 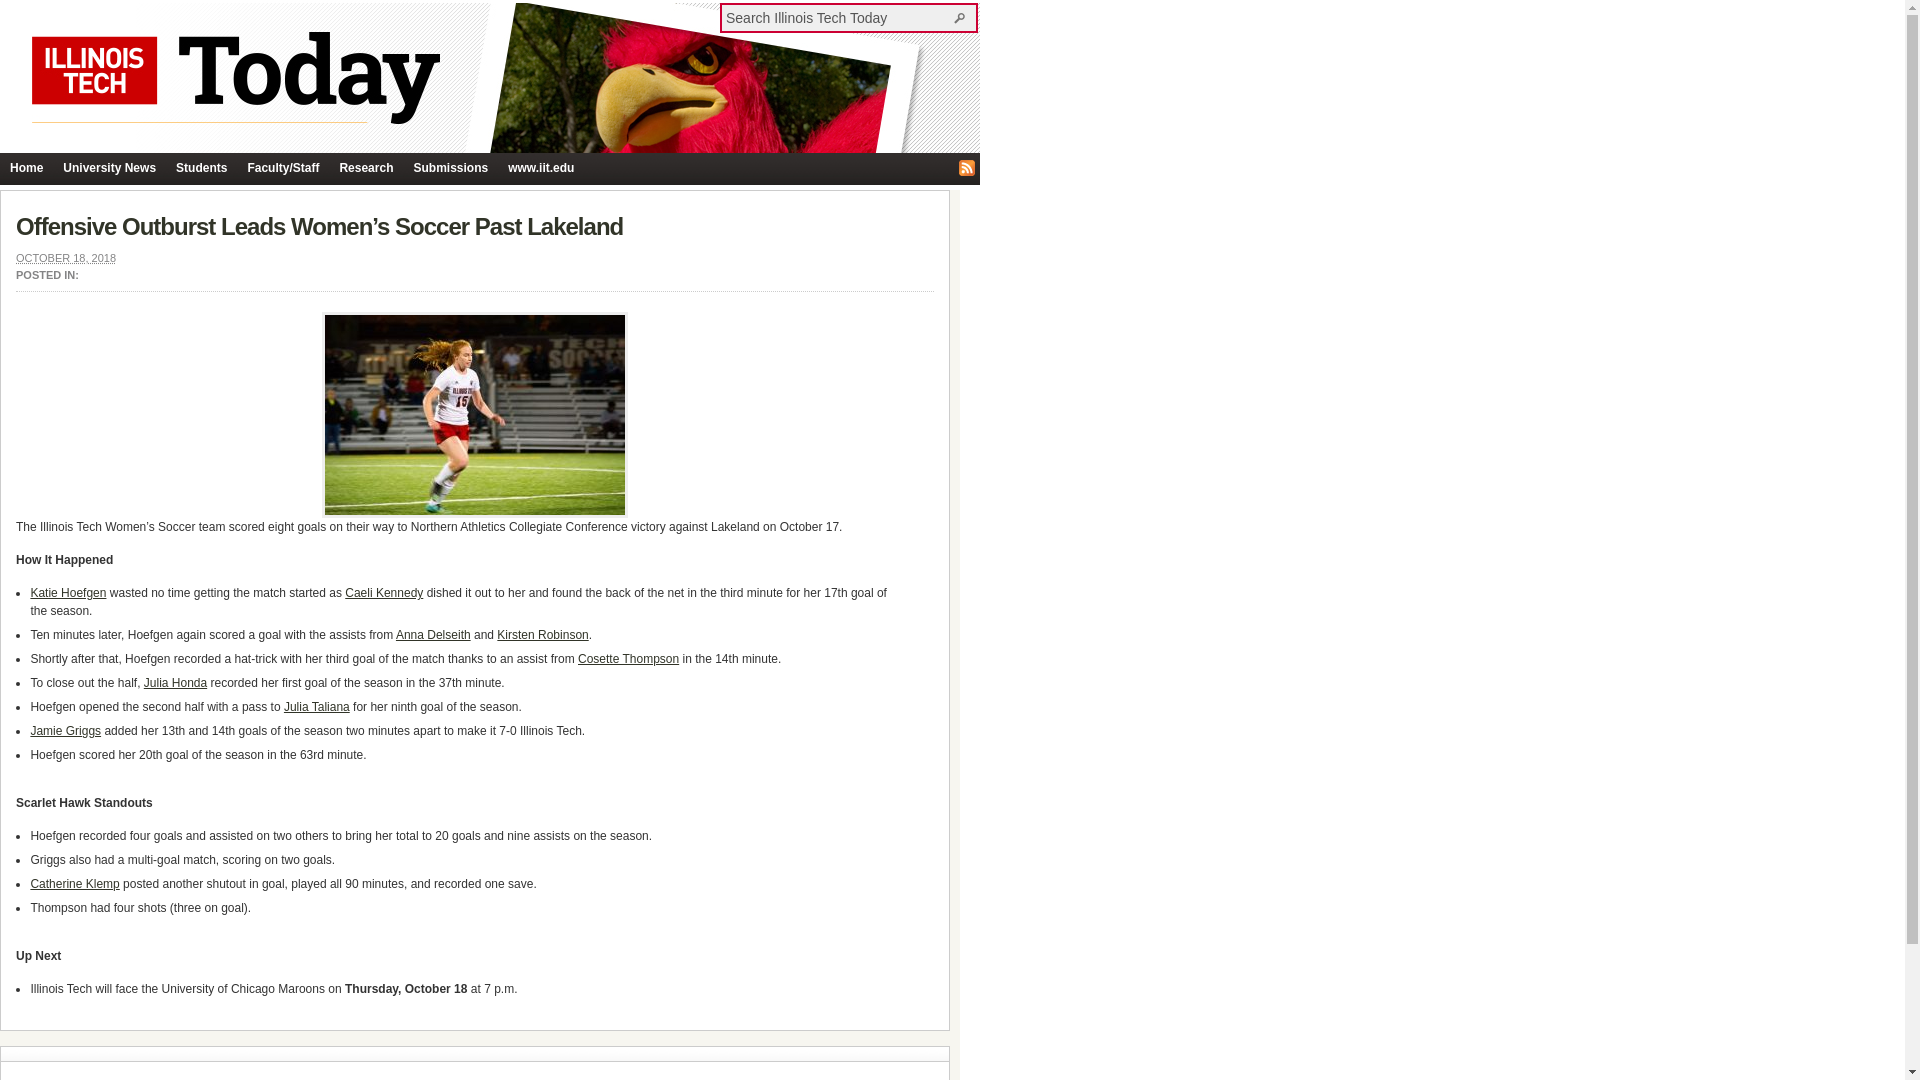 I want to click on Katie Hoefgen, so click(x=68, y=593).